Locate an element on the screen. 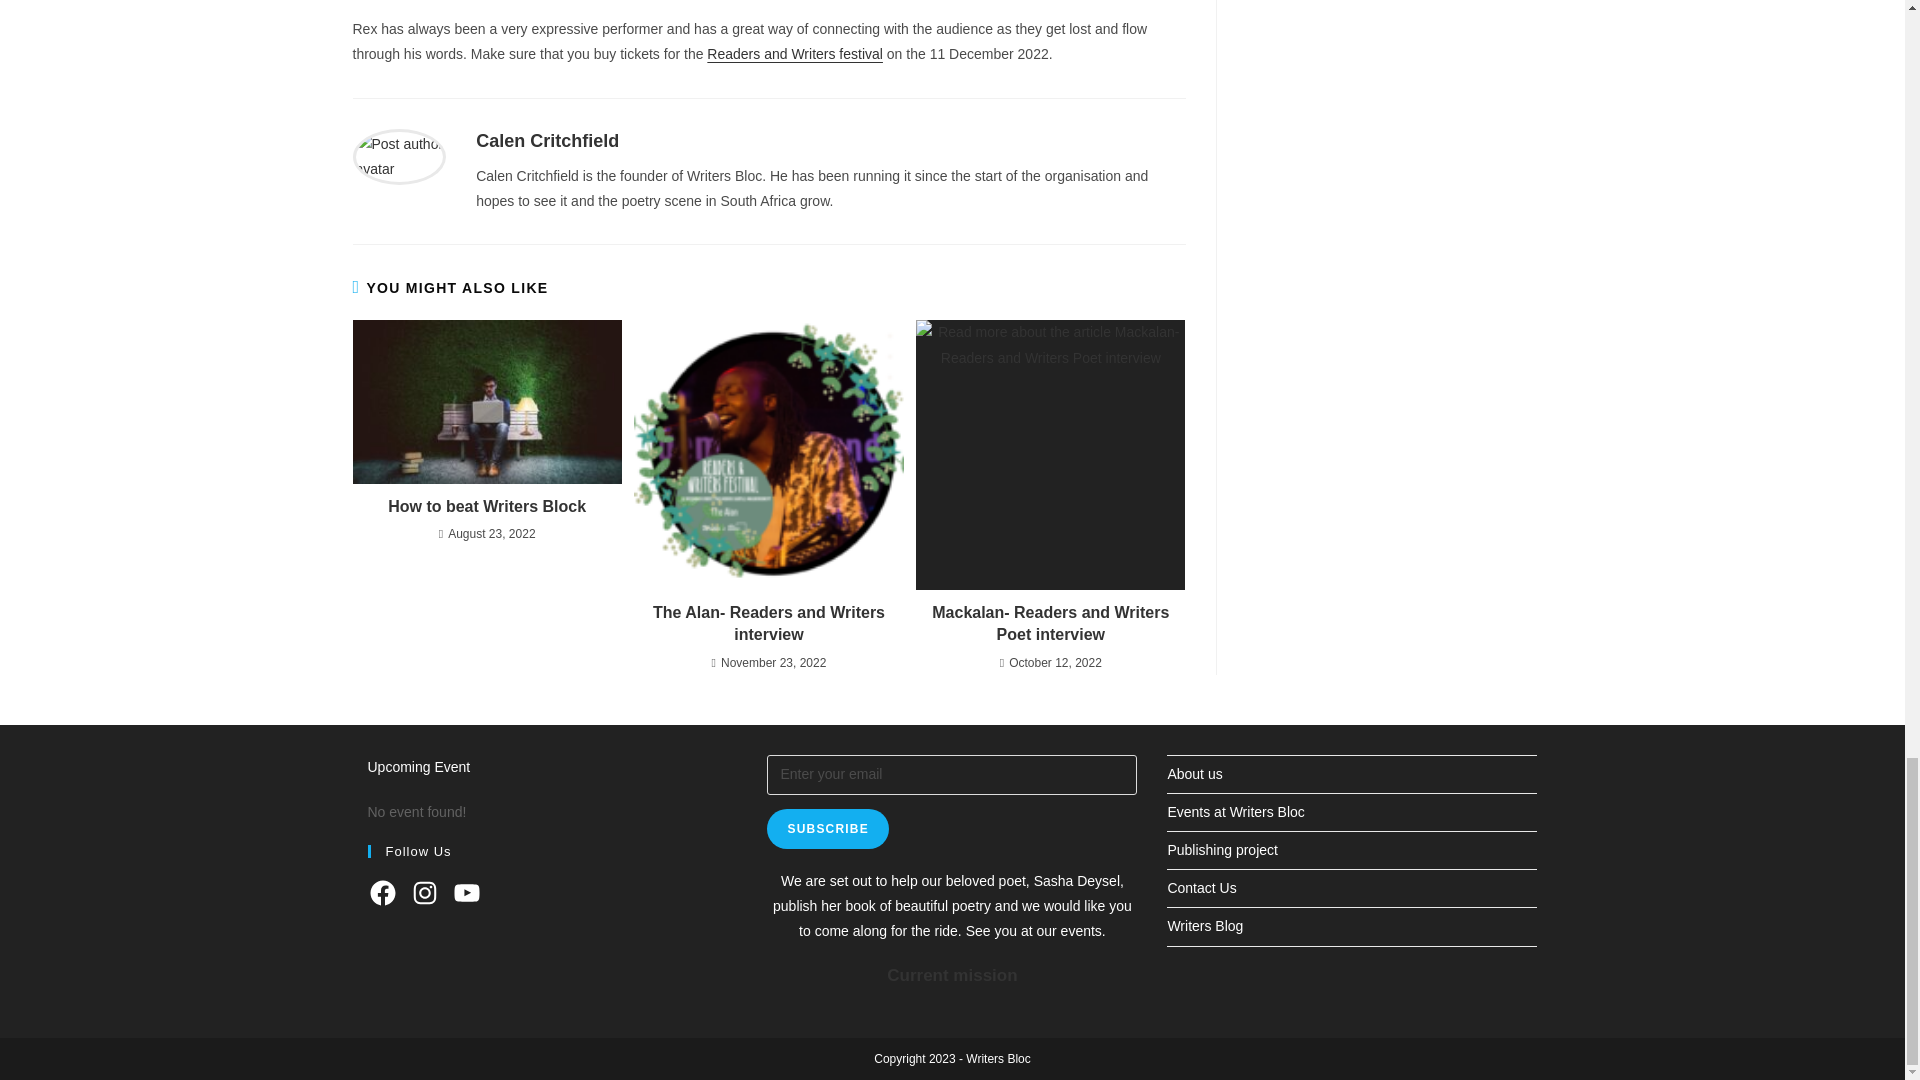 The width and height of the screenshot is (1920, 1080). How to beat Writers Block is located at coordinates (486, 506).